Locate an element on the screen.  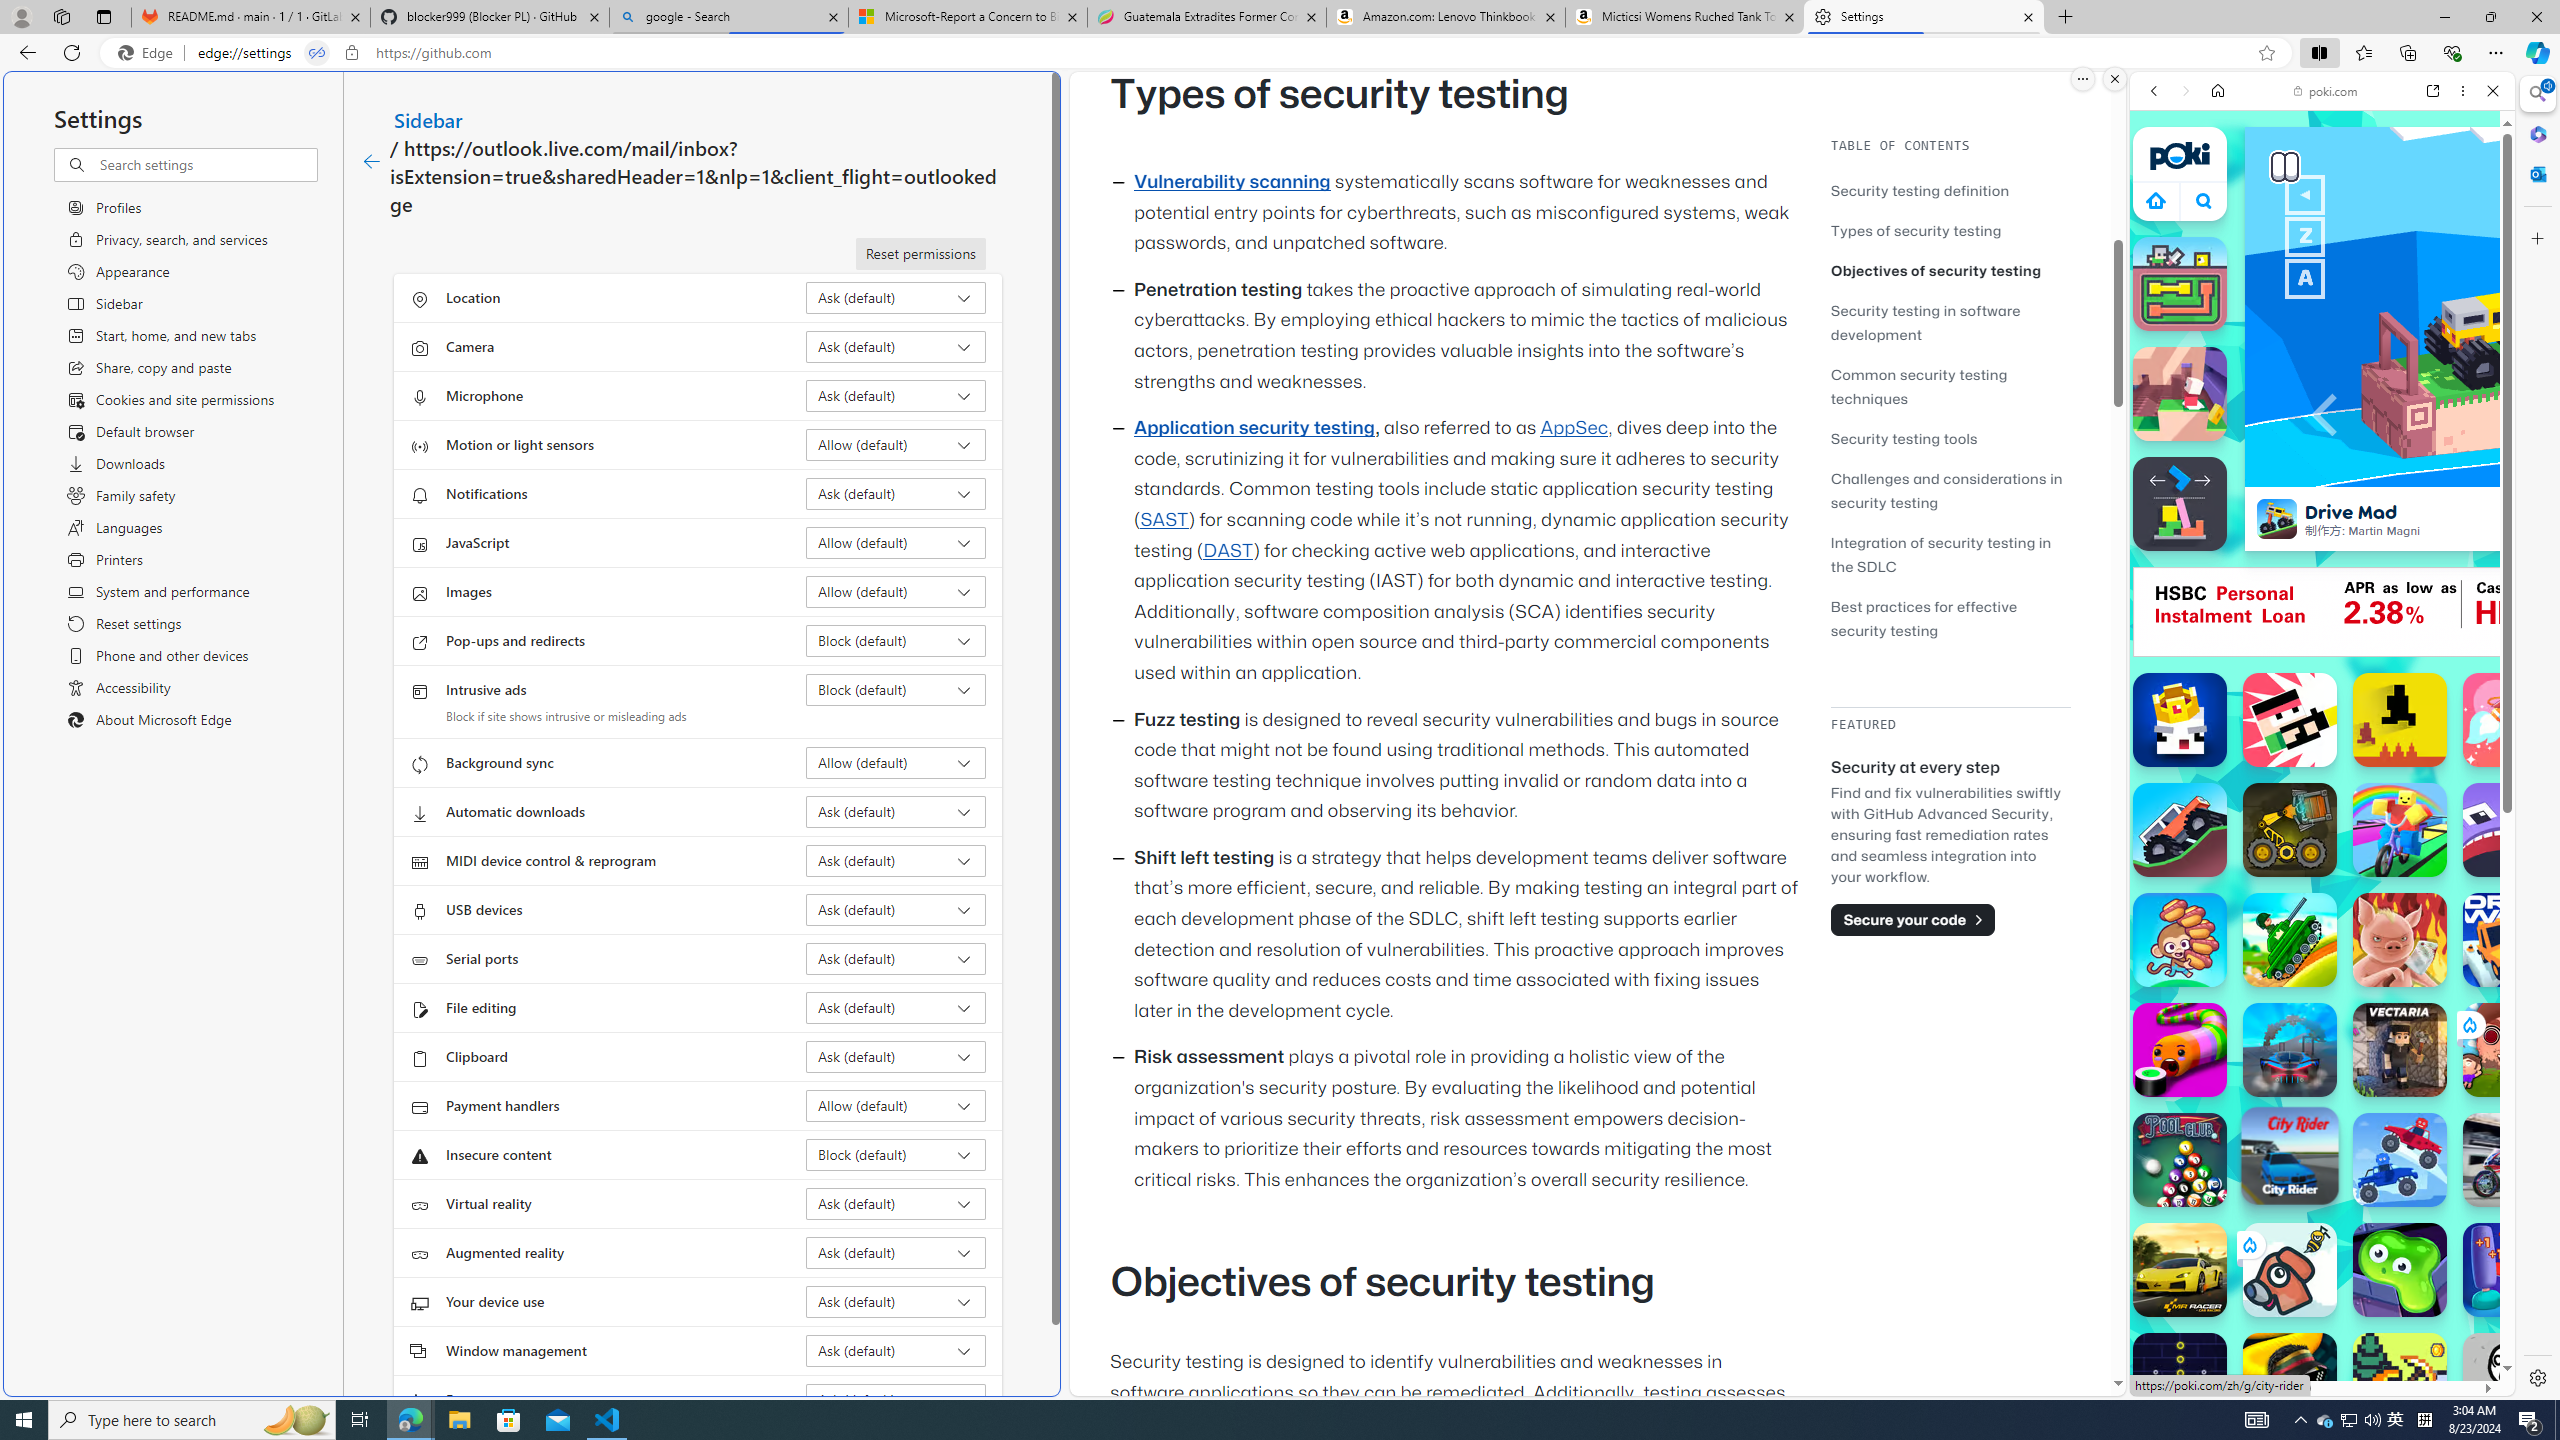
Common security testing techniques is located at coordinates (1950, 386).